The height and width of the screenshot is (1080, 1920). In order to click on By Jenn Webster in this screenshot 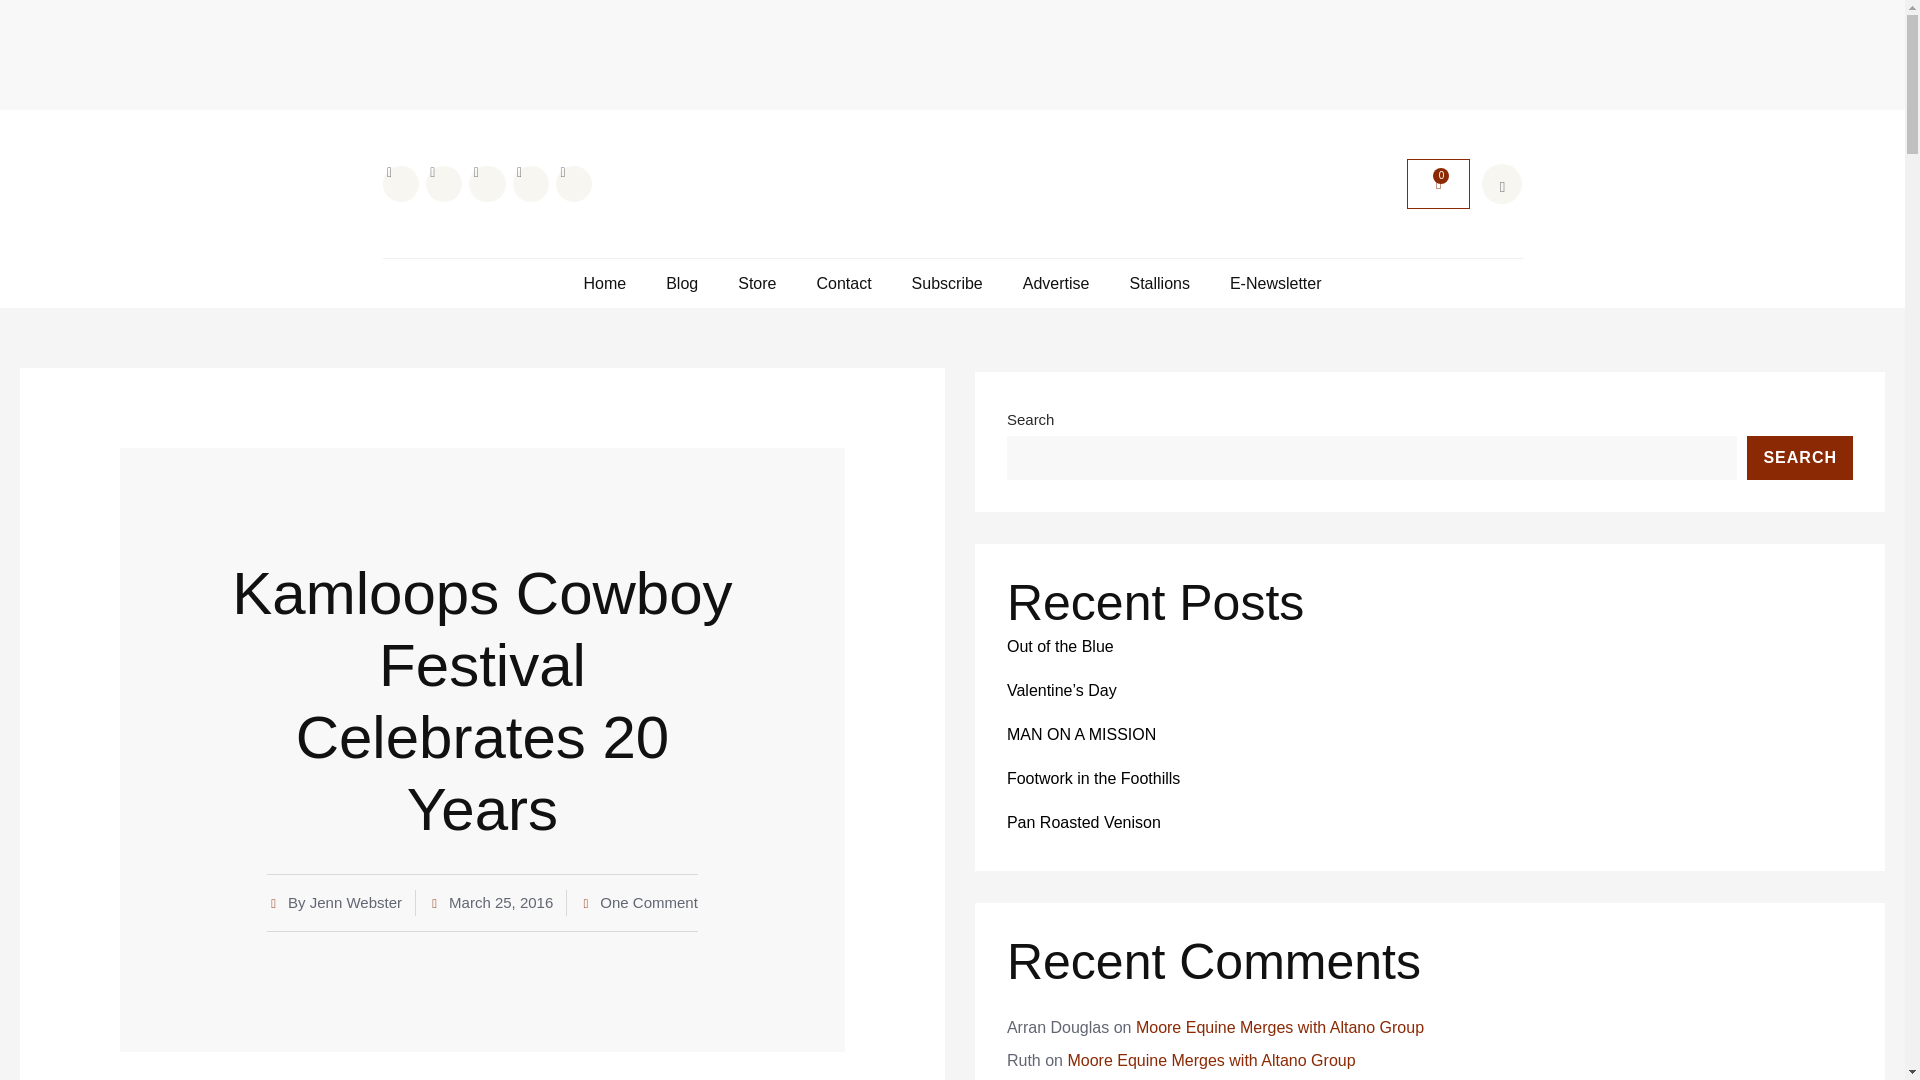, I will do `click(334, 902)`.